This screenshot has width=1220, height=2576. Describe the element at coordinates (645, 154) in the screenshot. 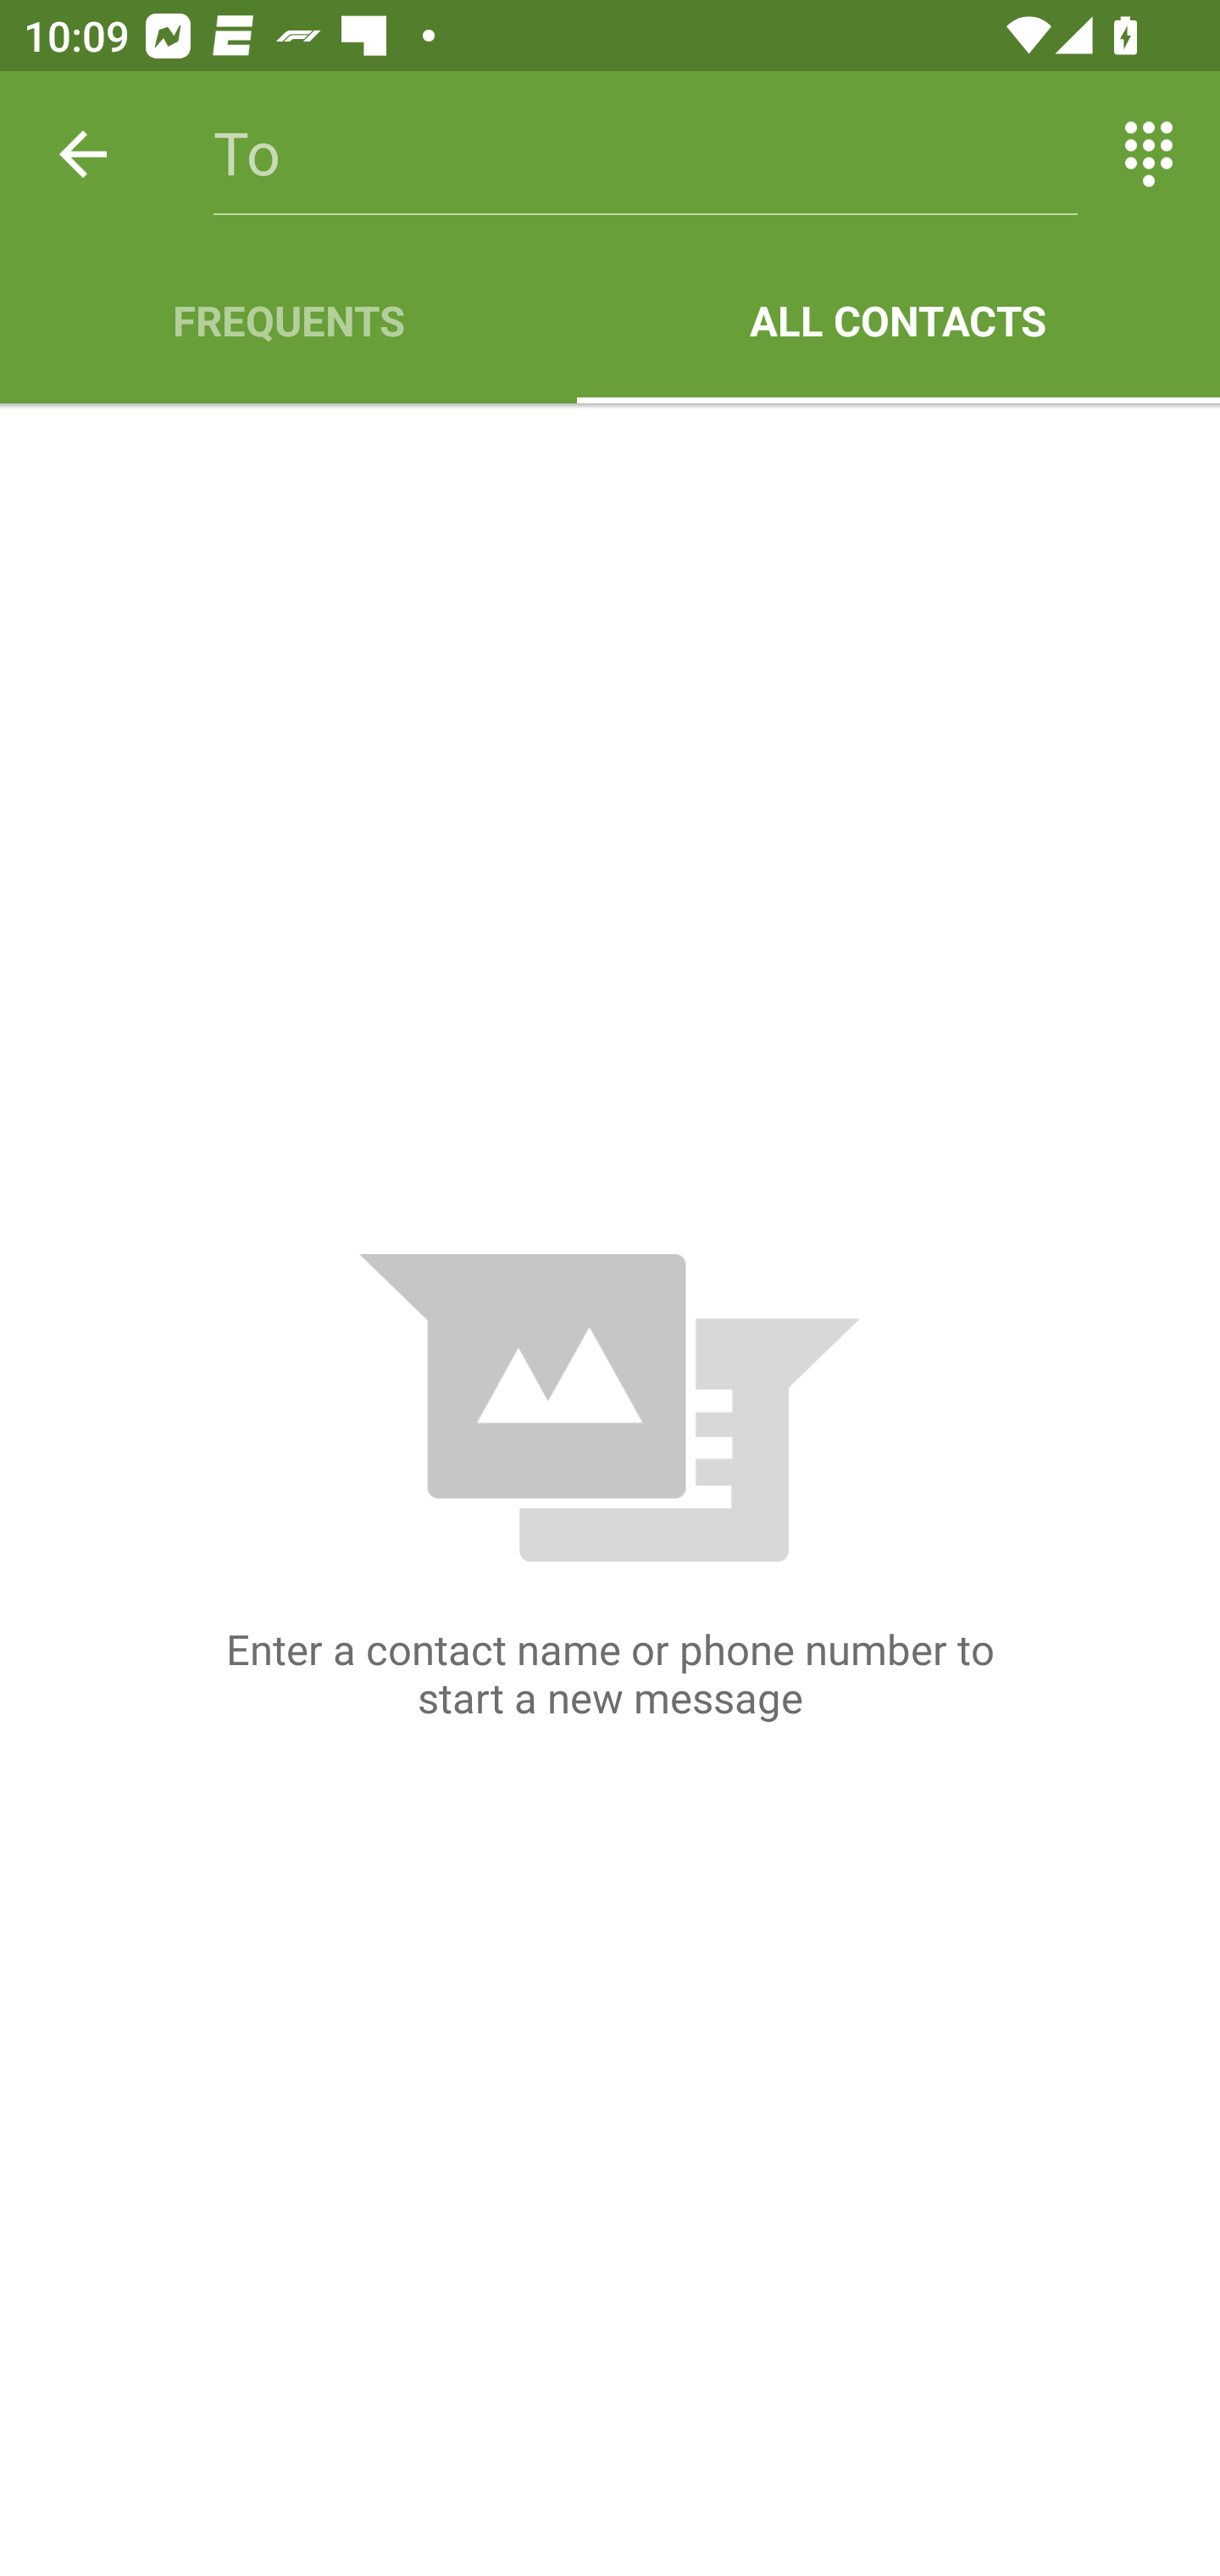

I see `To` at that location.